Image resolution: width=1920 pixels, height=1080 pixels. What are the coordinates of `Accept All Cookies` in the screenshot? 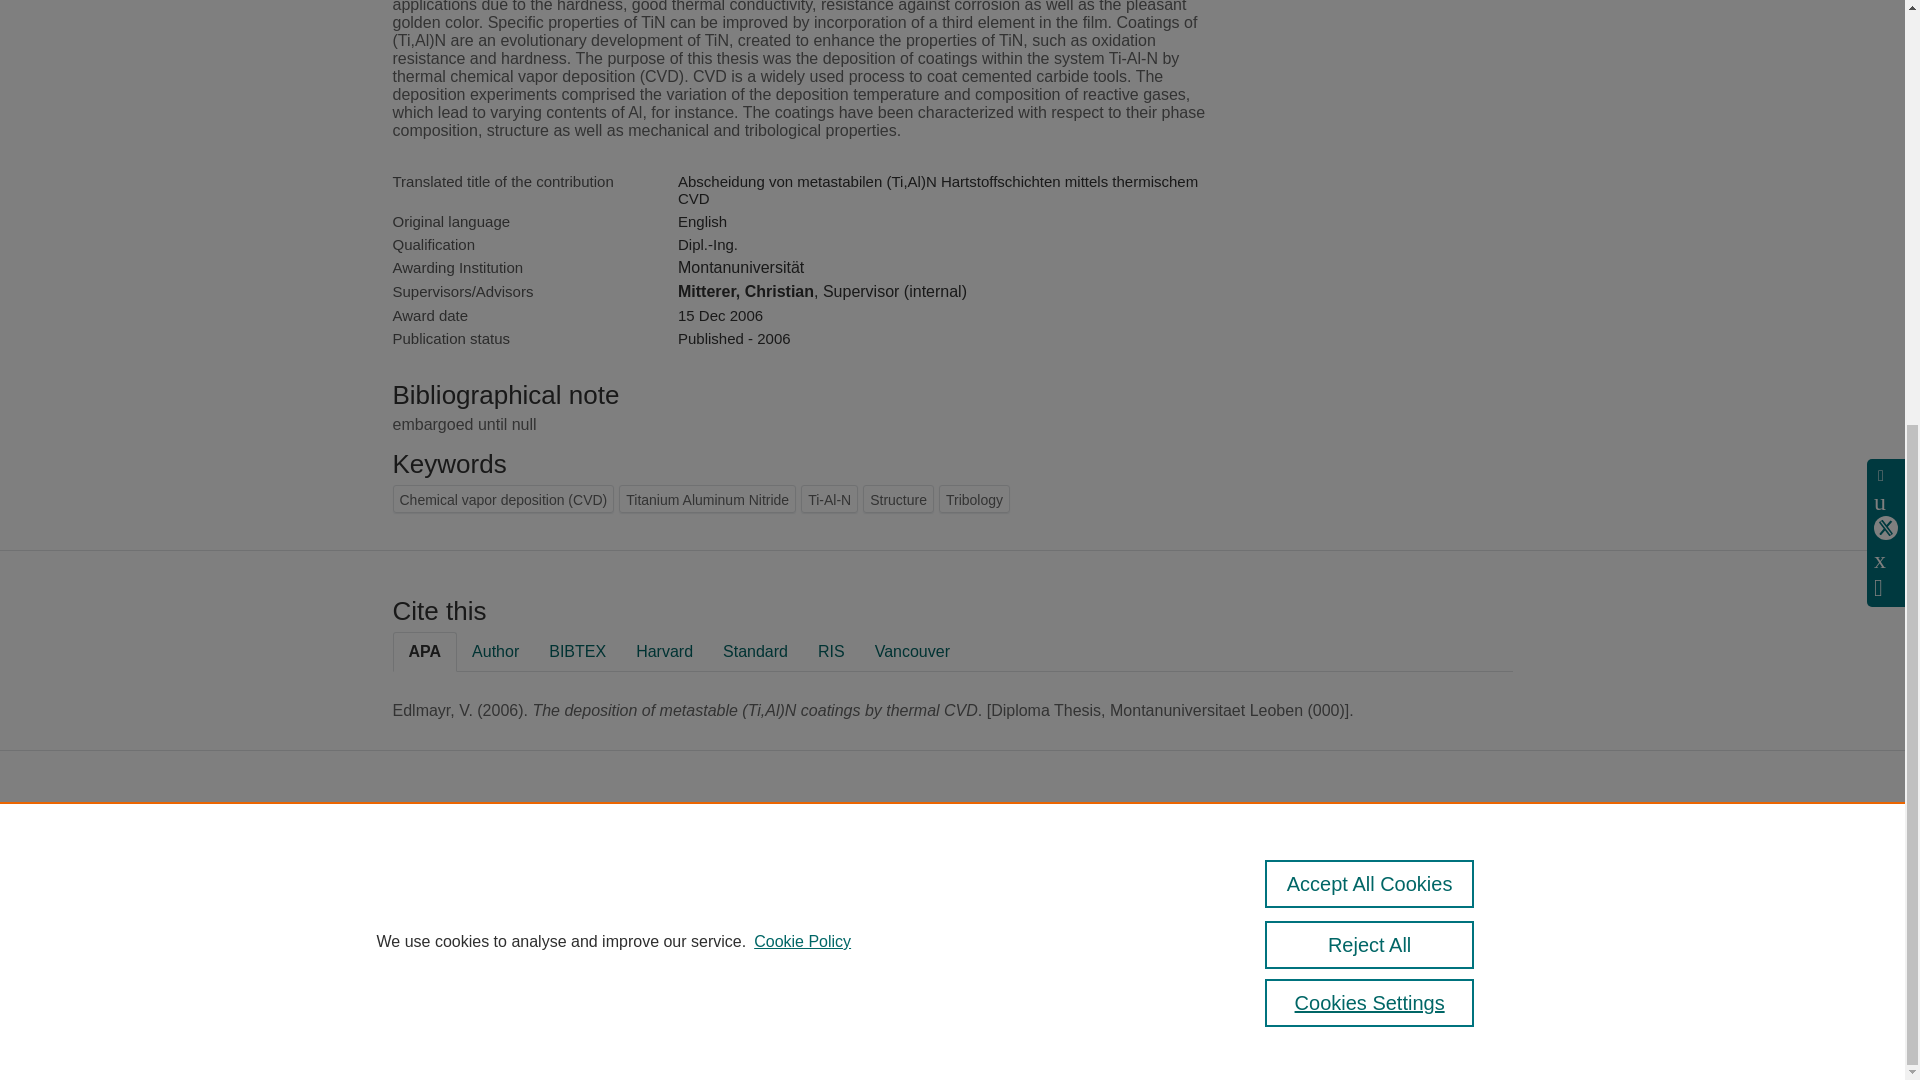 It's located at (1370, 190).